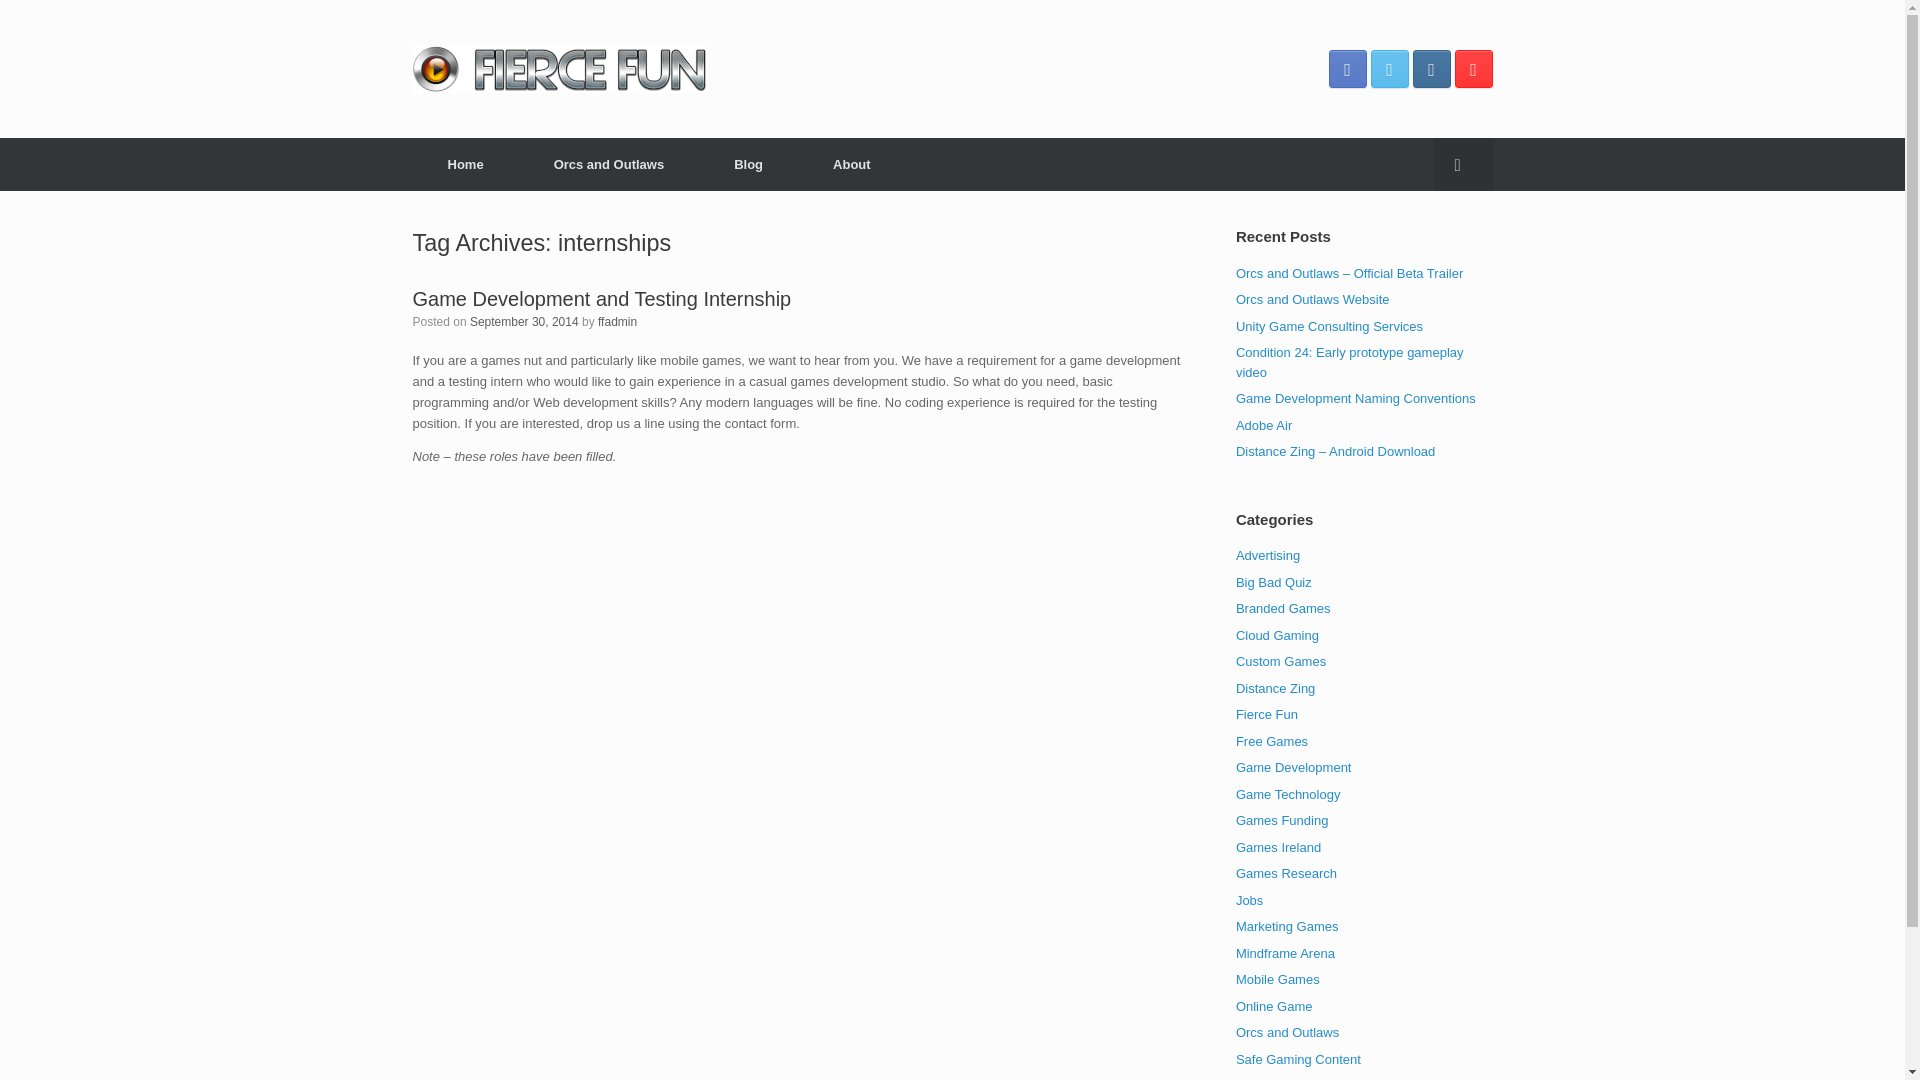 The image size is (1920, 1080). What do you see at coordinates (1274, 580) in the screenshot?
I see `Big Bad Quiz` at bounding box center [1274, 580].